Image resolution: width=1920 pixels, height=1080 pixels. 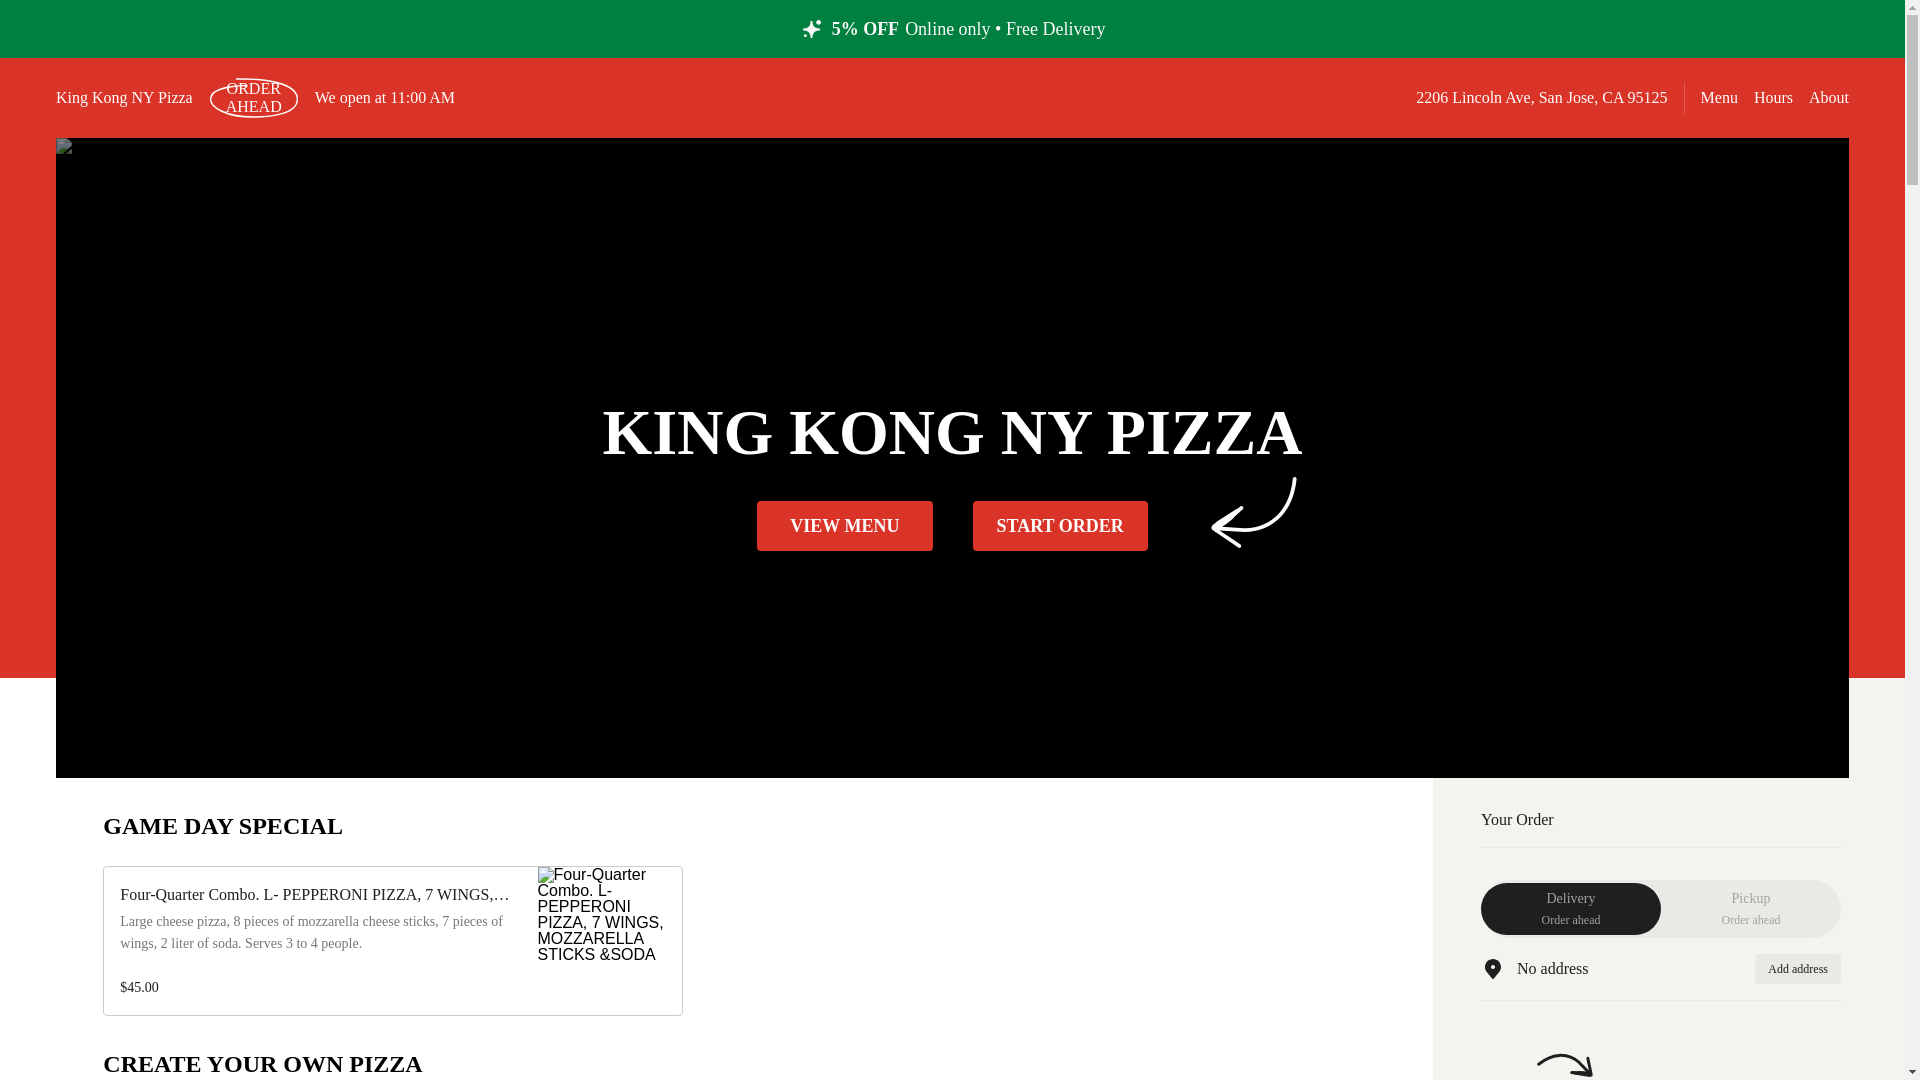 I want to click on Hours, so click(x=1774, y=98).